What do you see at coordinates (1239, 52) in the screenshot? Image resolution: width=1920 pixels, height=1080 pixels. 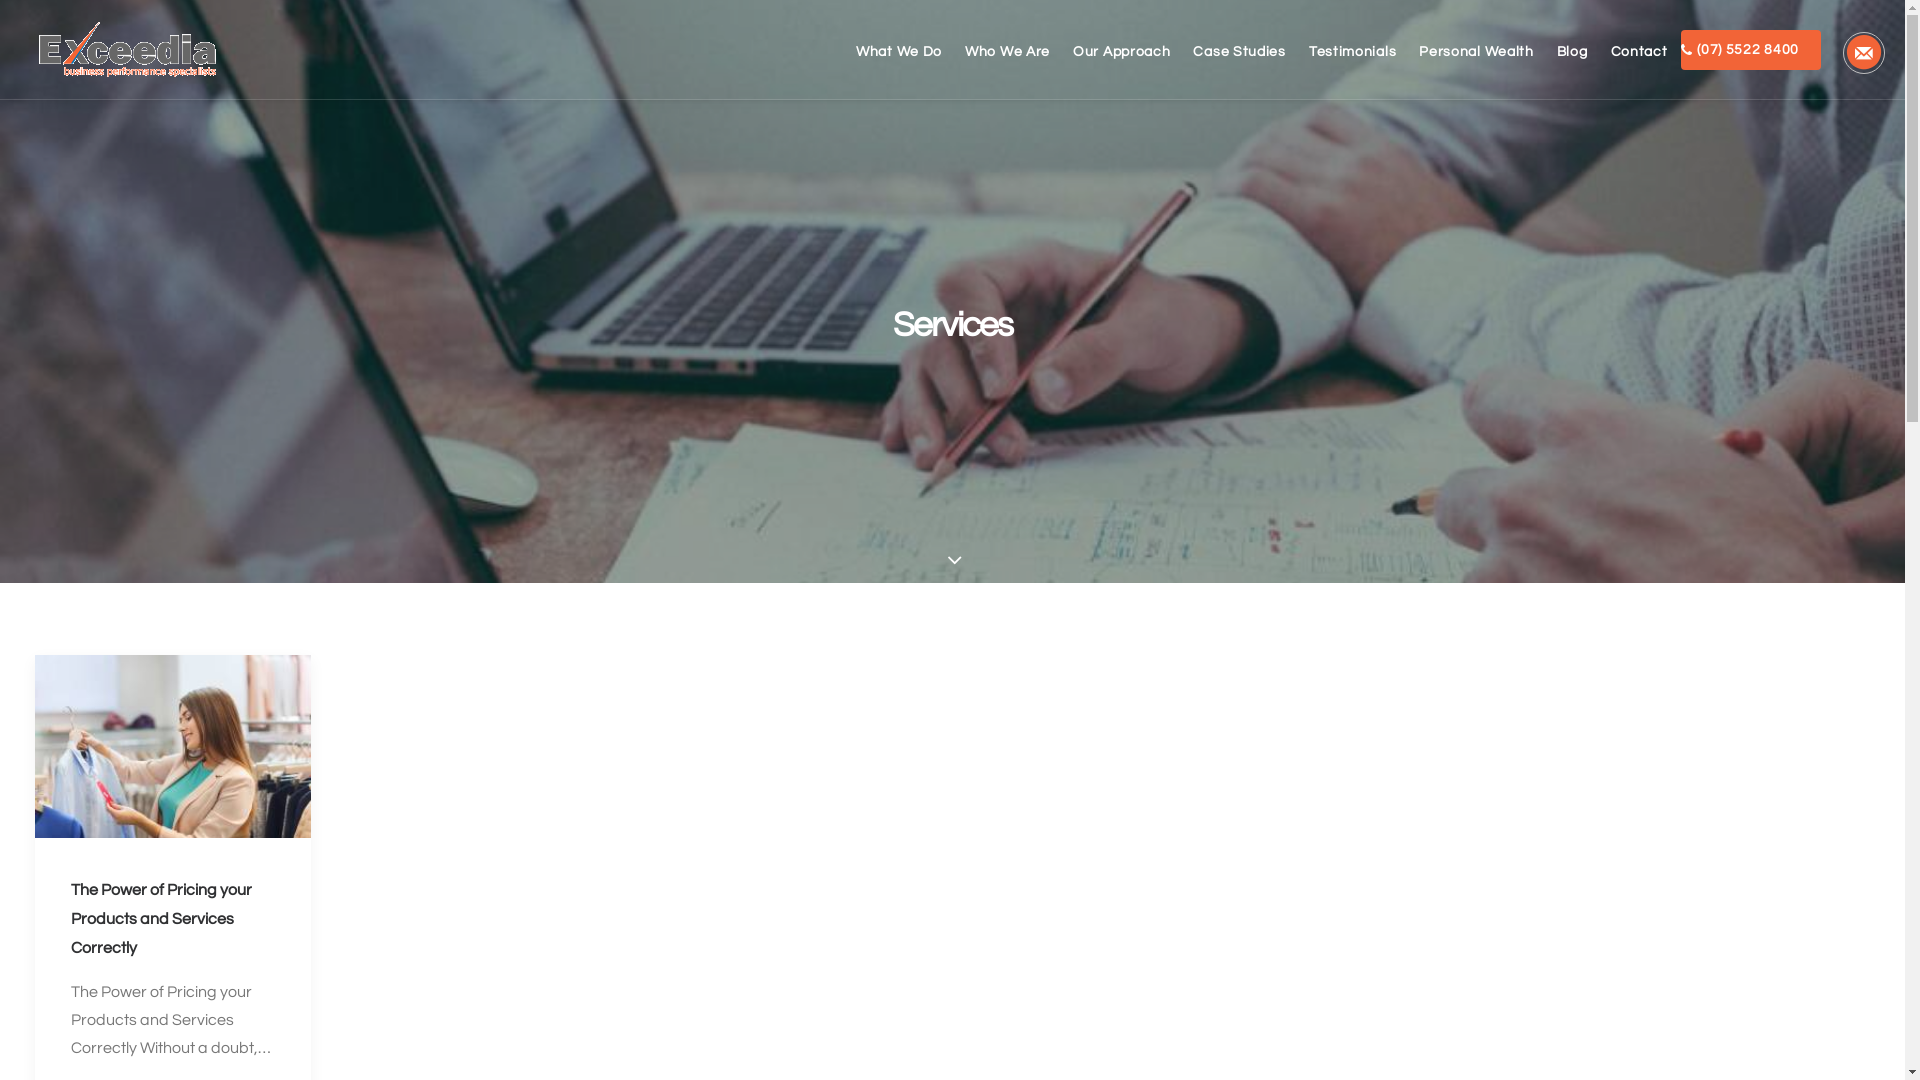 I see `Case Studies` at bounding box center [1239, 52].